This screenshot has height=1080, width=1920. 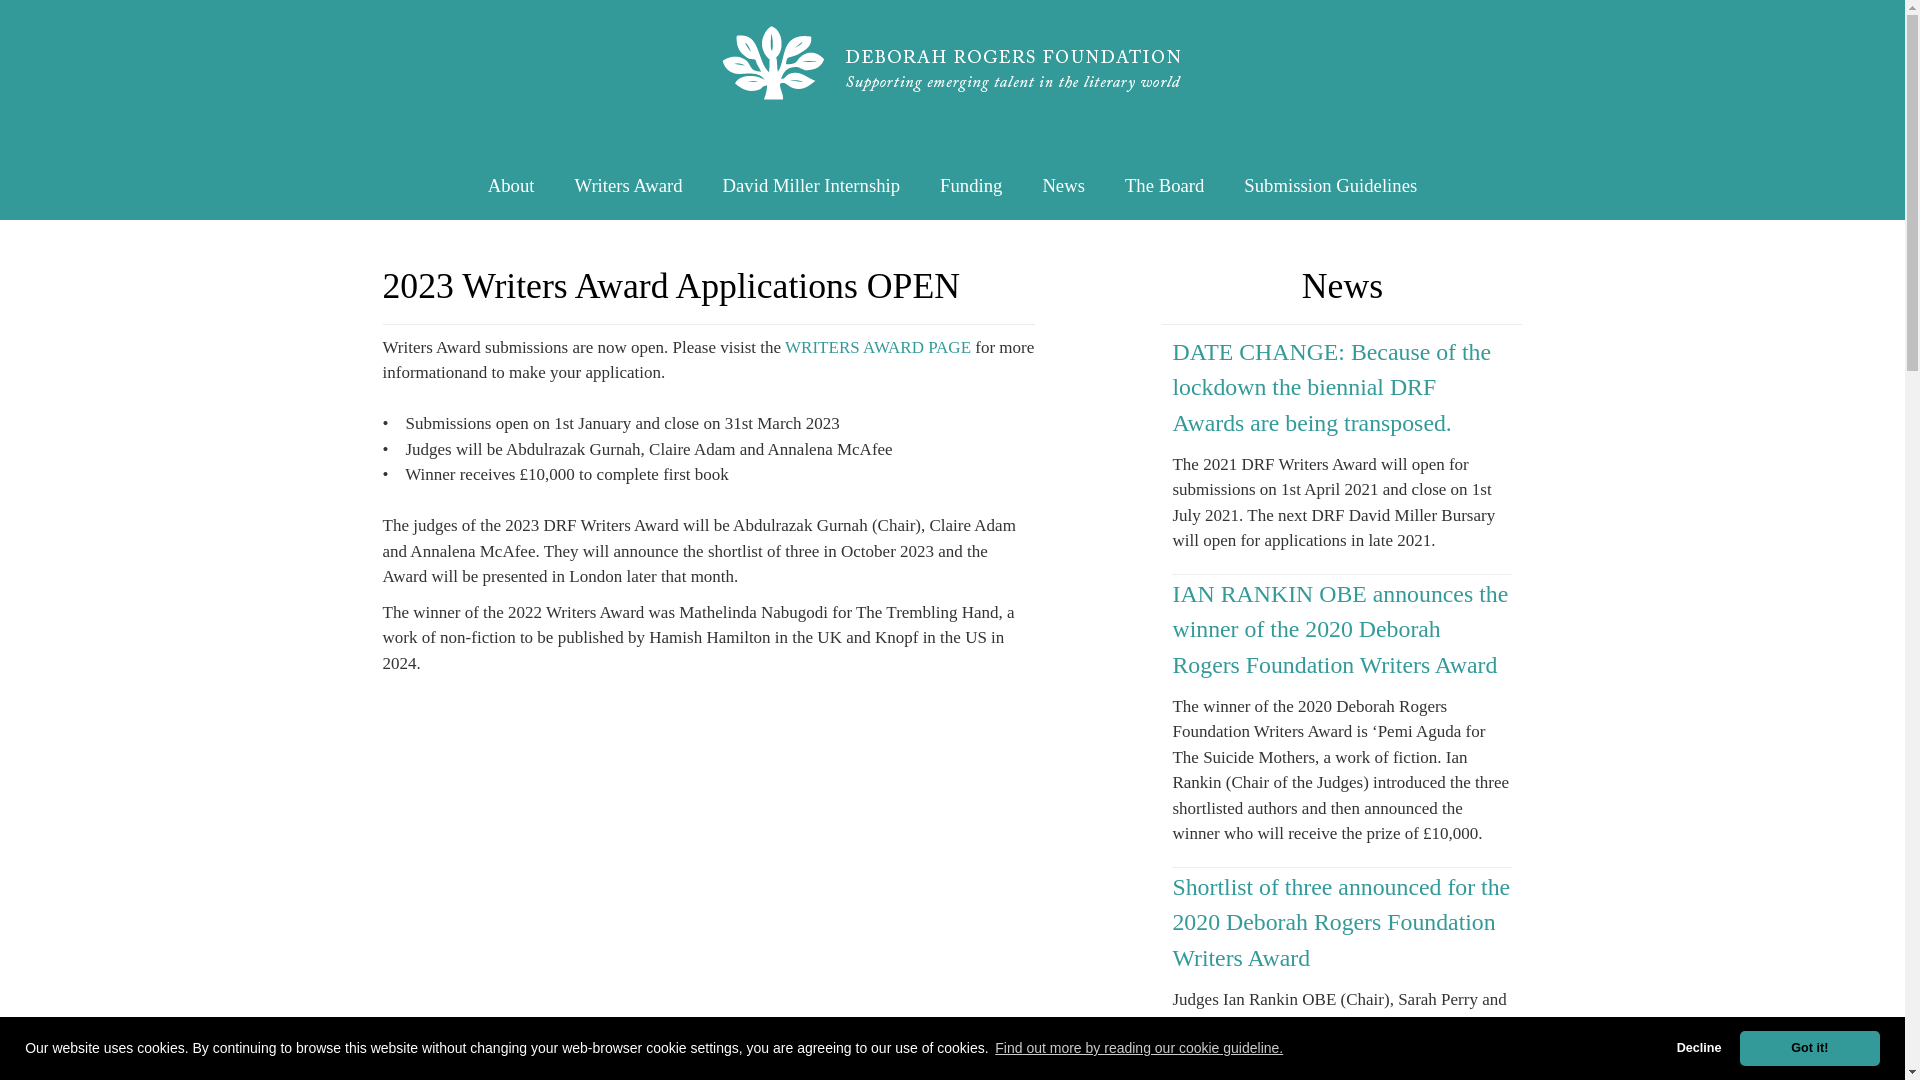 What do you see at coordinates (628, 184) in the screenshot?
I see `Writers Award` at bounding box center [628, 184].